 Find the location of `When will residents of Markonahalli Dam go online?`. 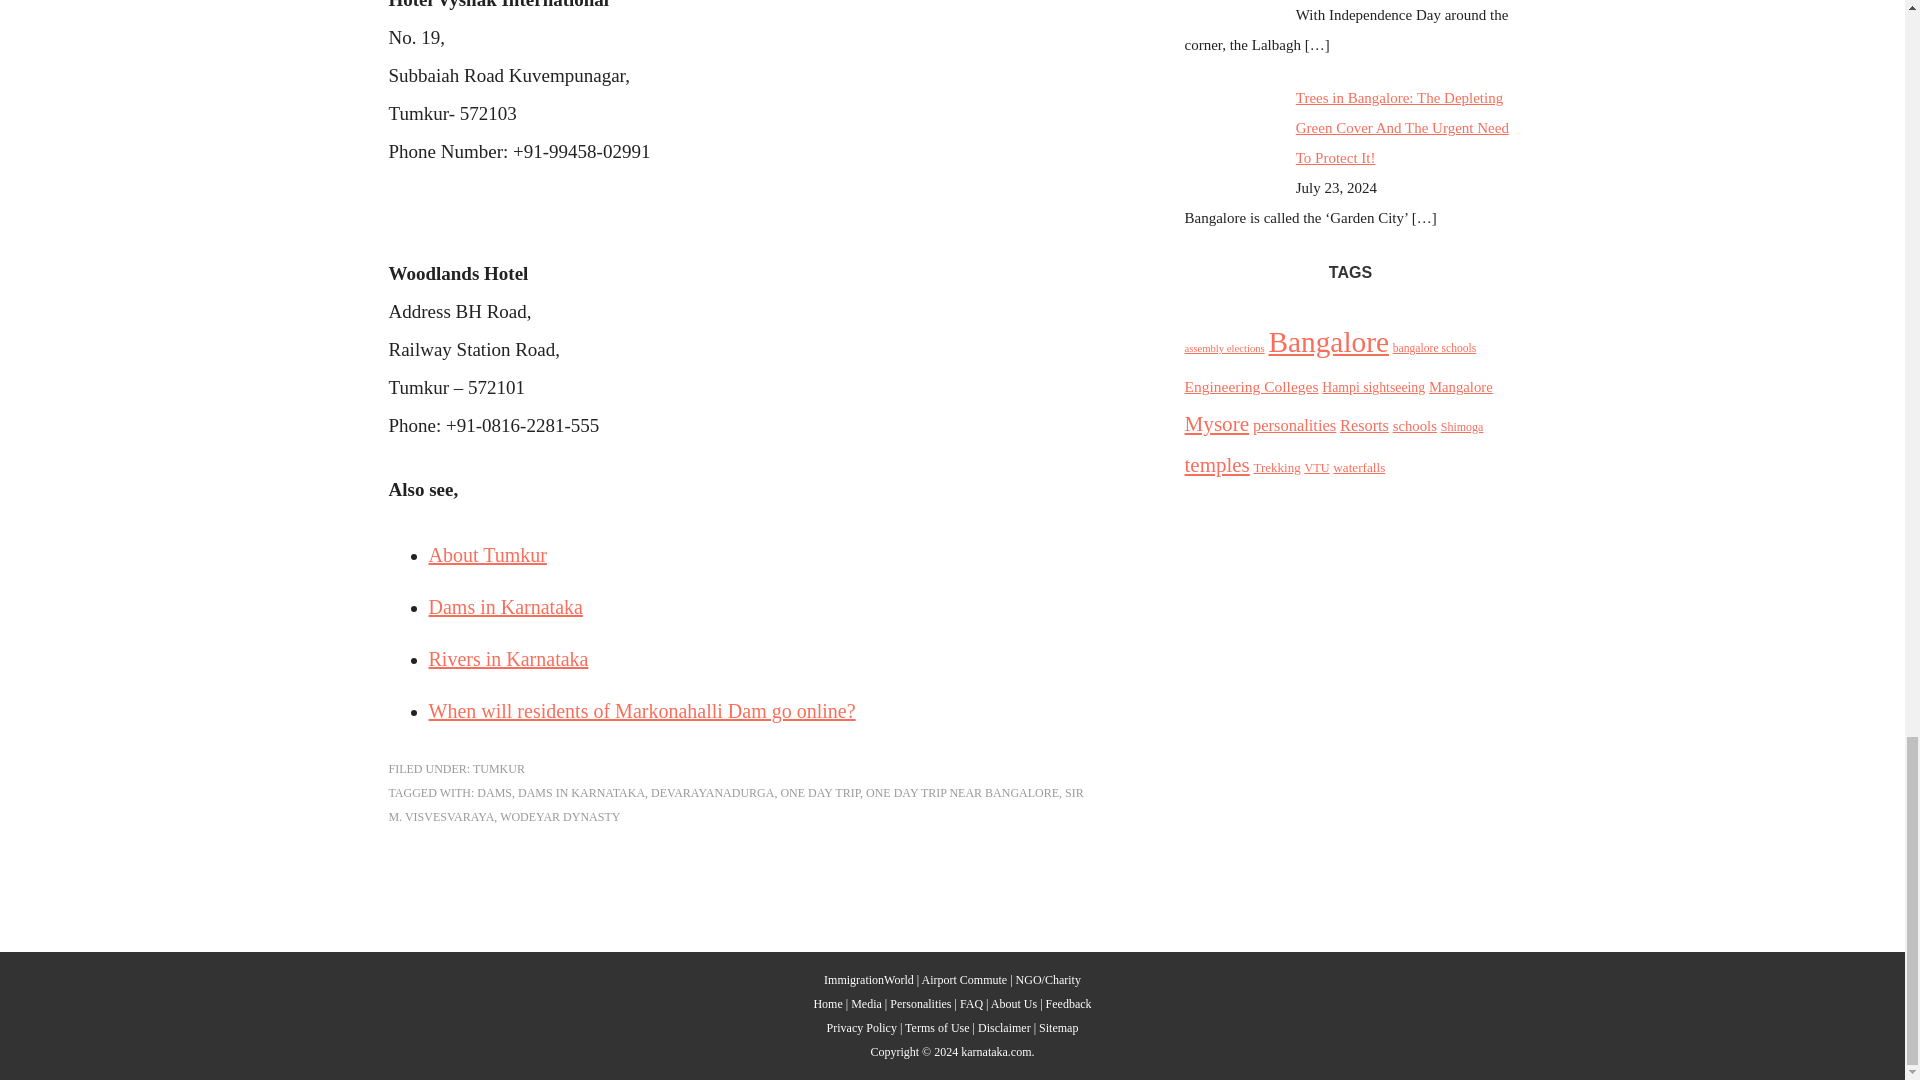

When will residents of Markonahalli Dam go online? is located at coordinates (641, 710).